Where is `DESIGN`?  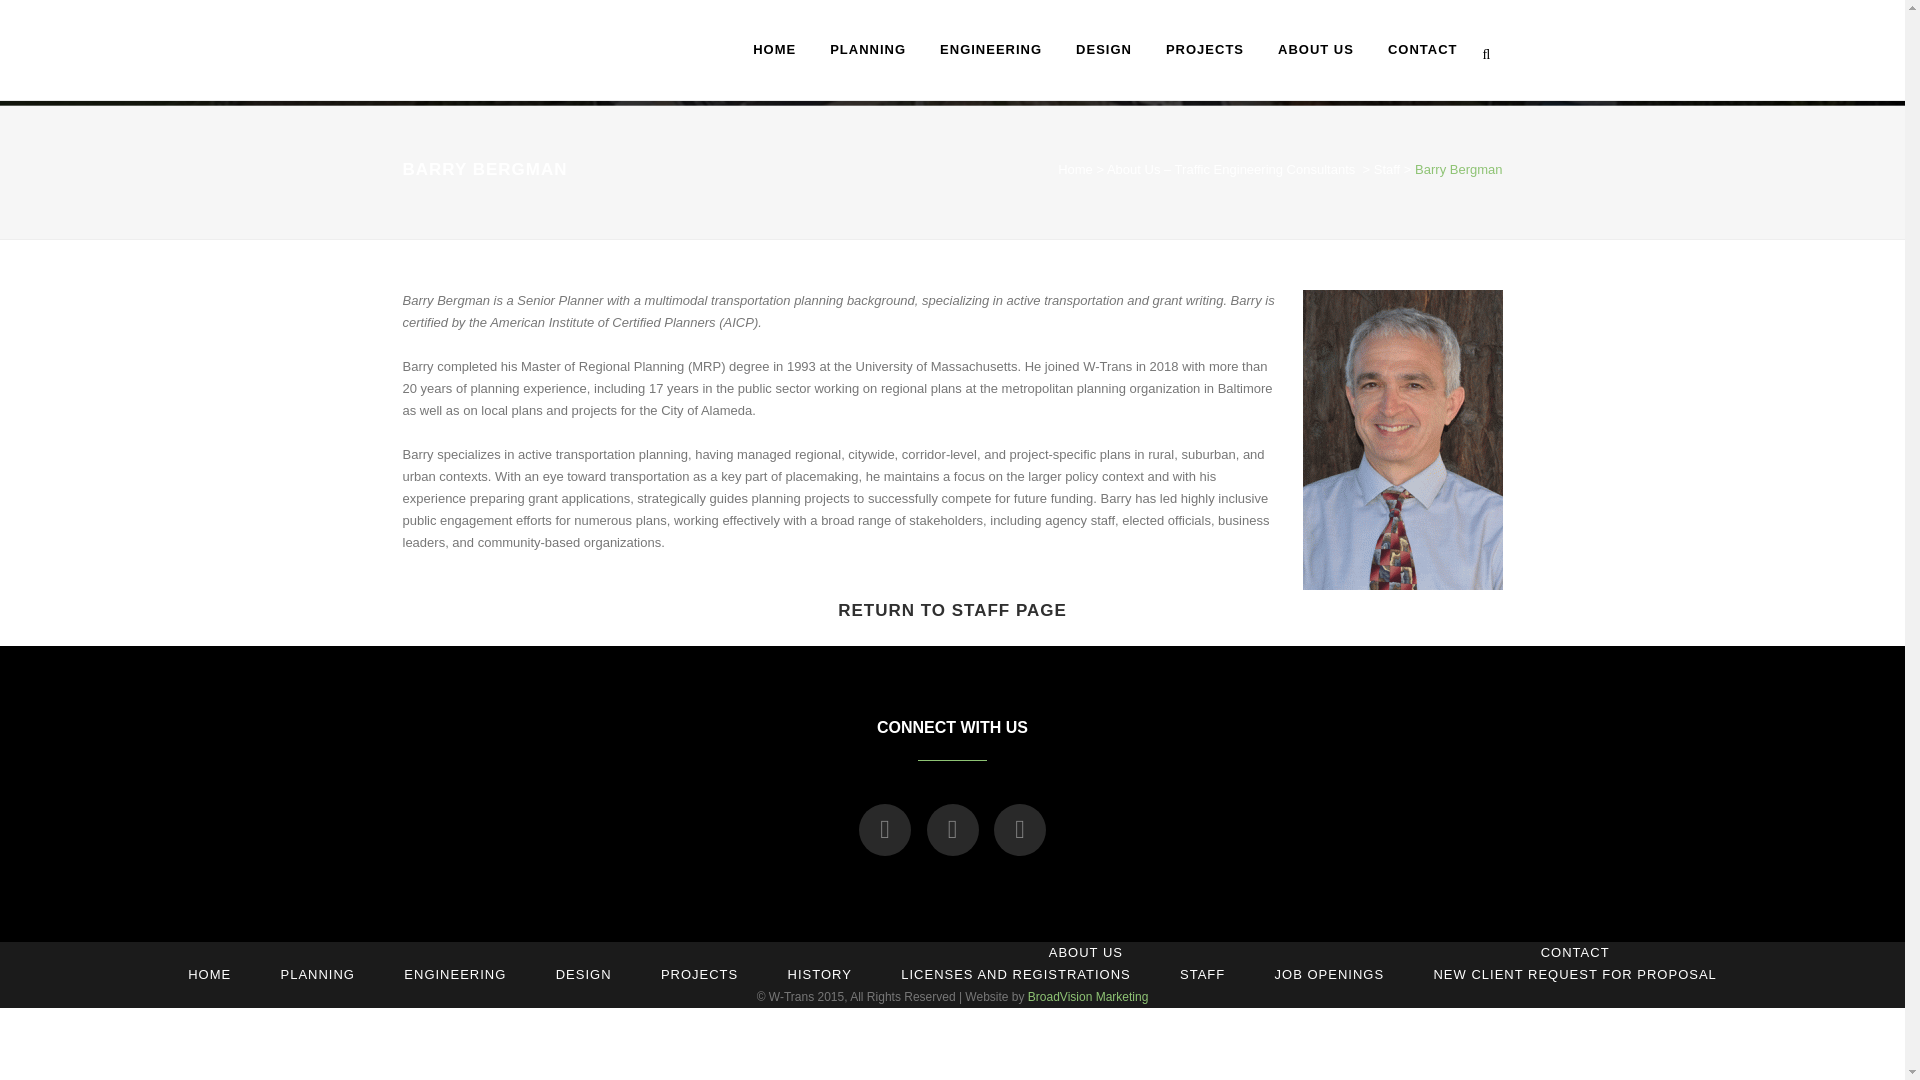 DESIGN is located at coordinates (1104, 50).